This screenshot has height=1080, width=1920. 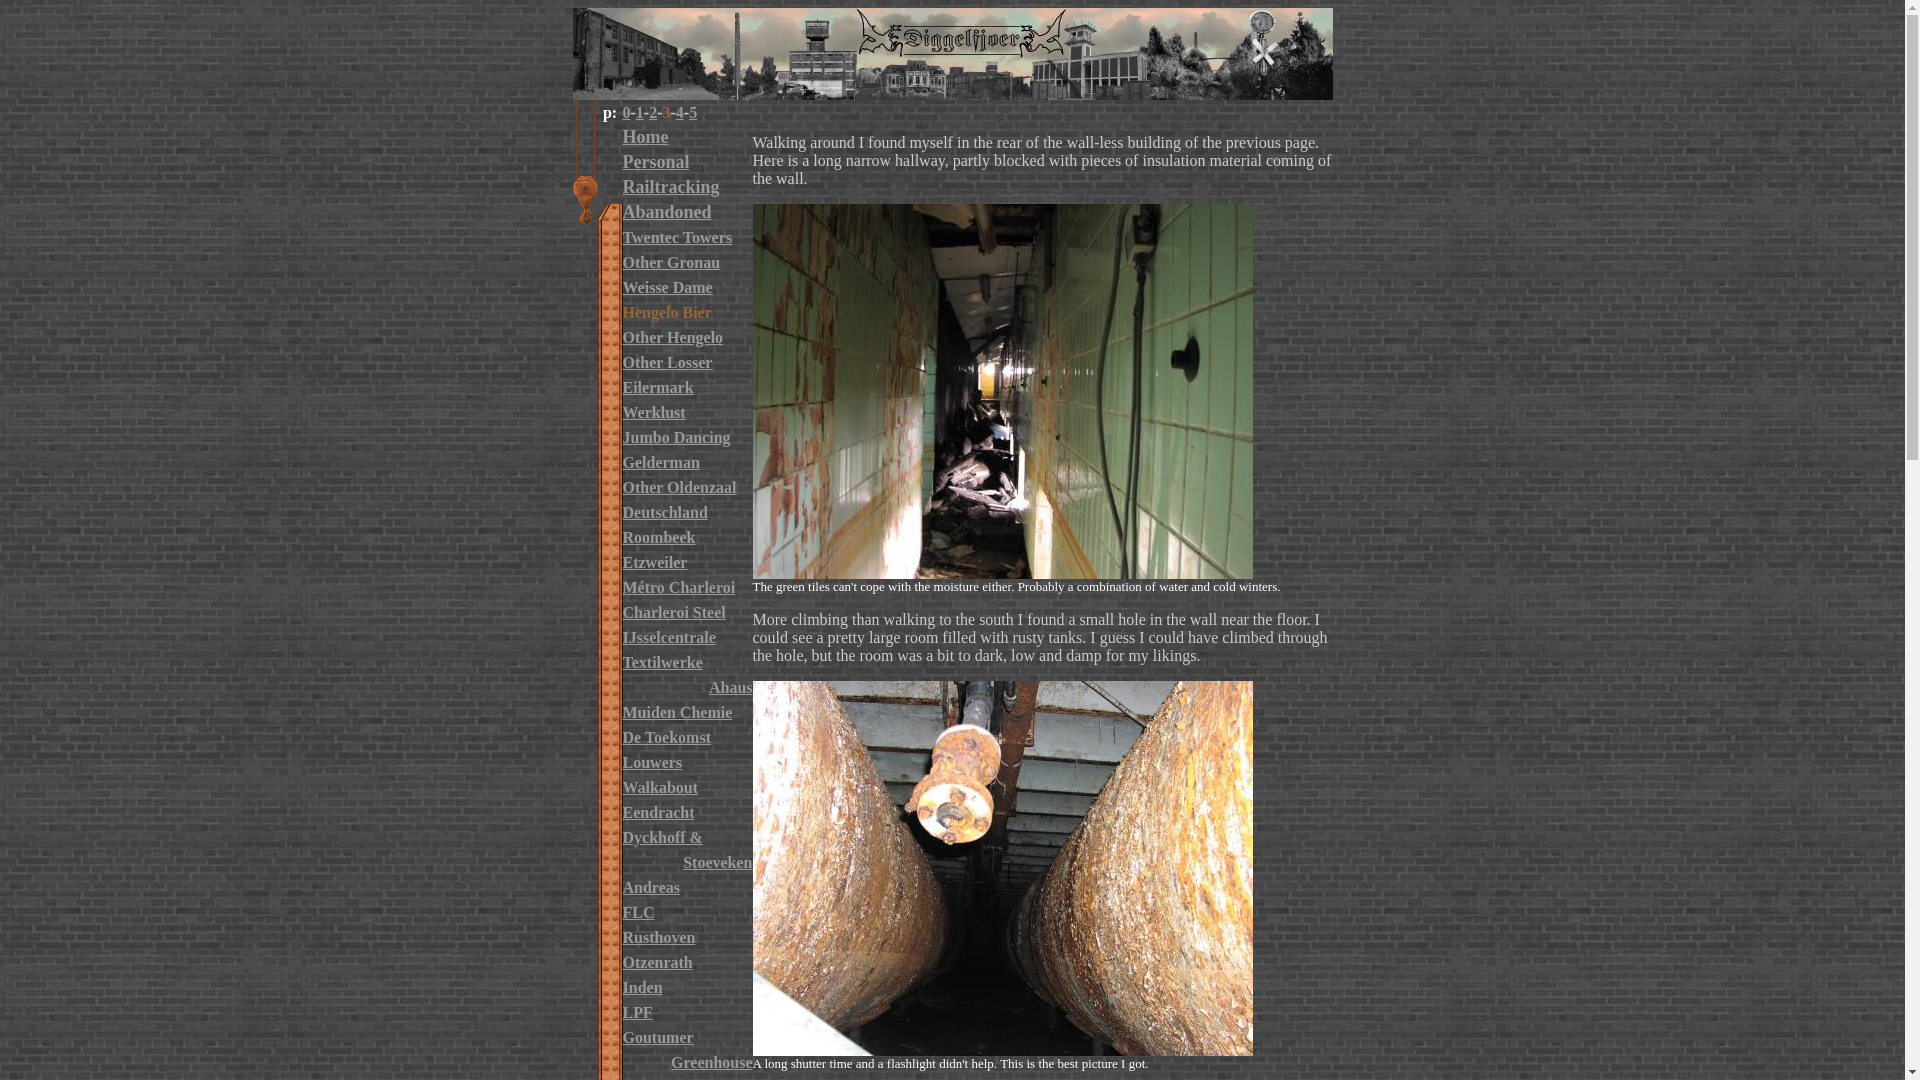 I want to click on Jumbo Dancing, so click(x=676, y=436).